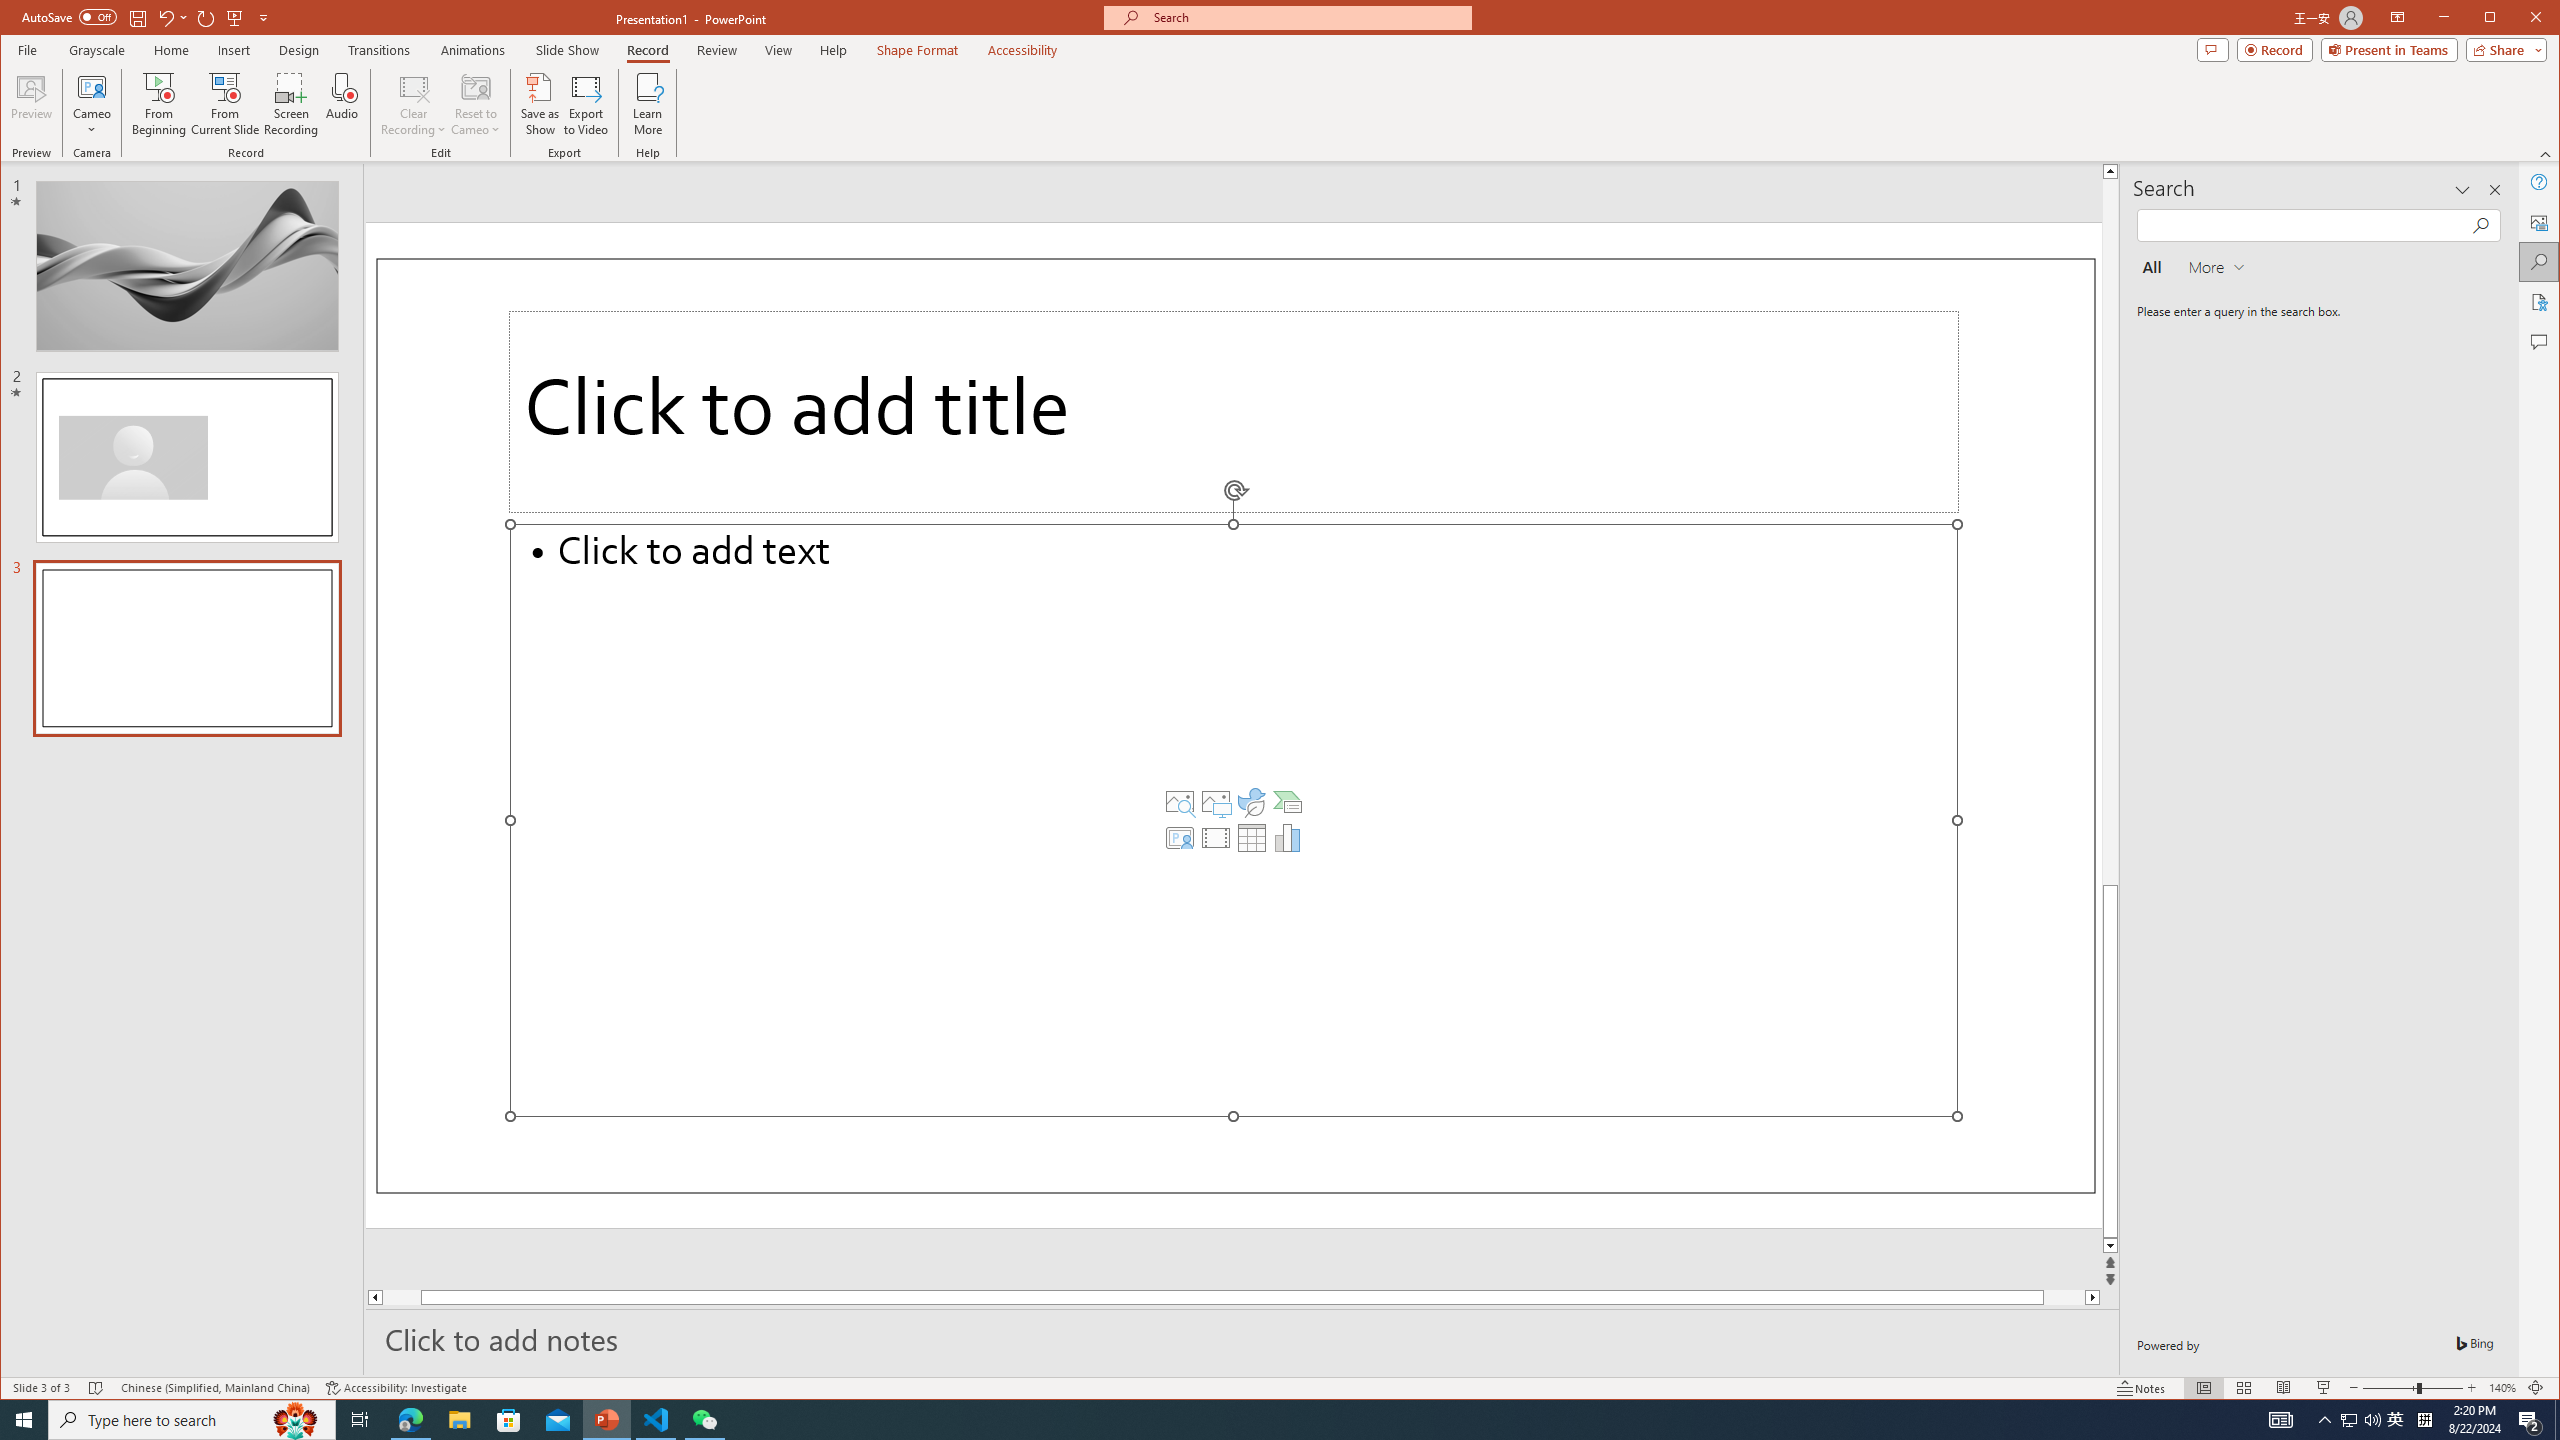 This screenshot has width=2560, height=1440. What do you see at coordinates (1280, 1388) in the screenshot?
I see `Class: MsoCommandBar` at bounding box center [1280, 1388].